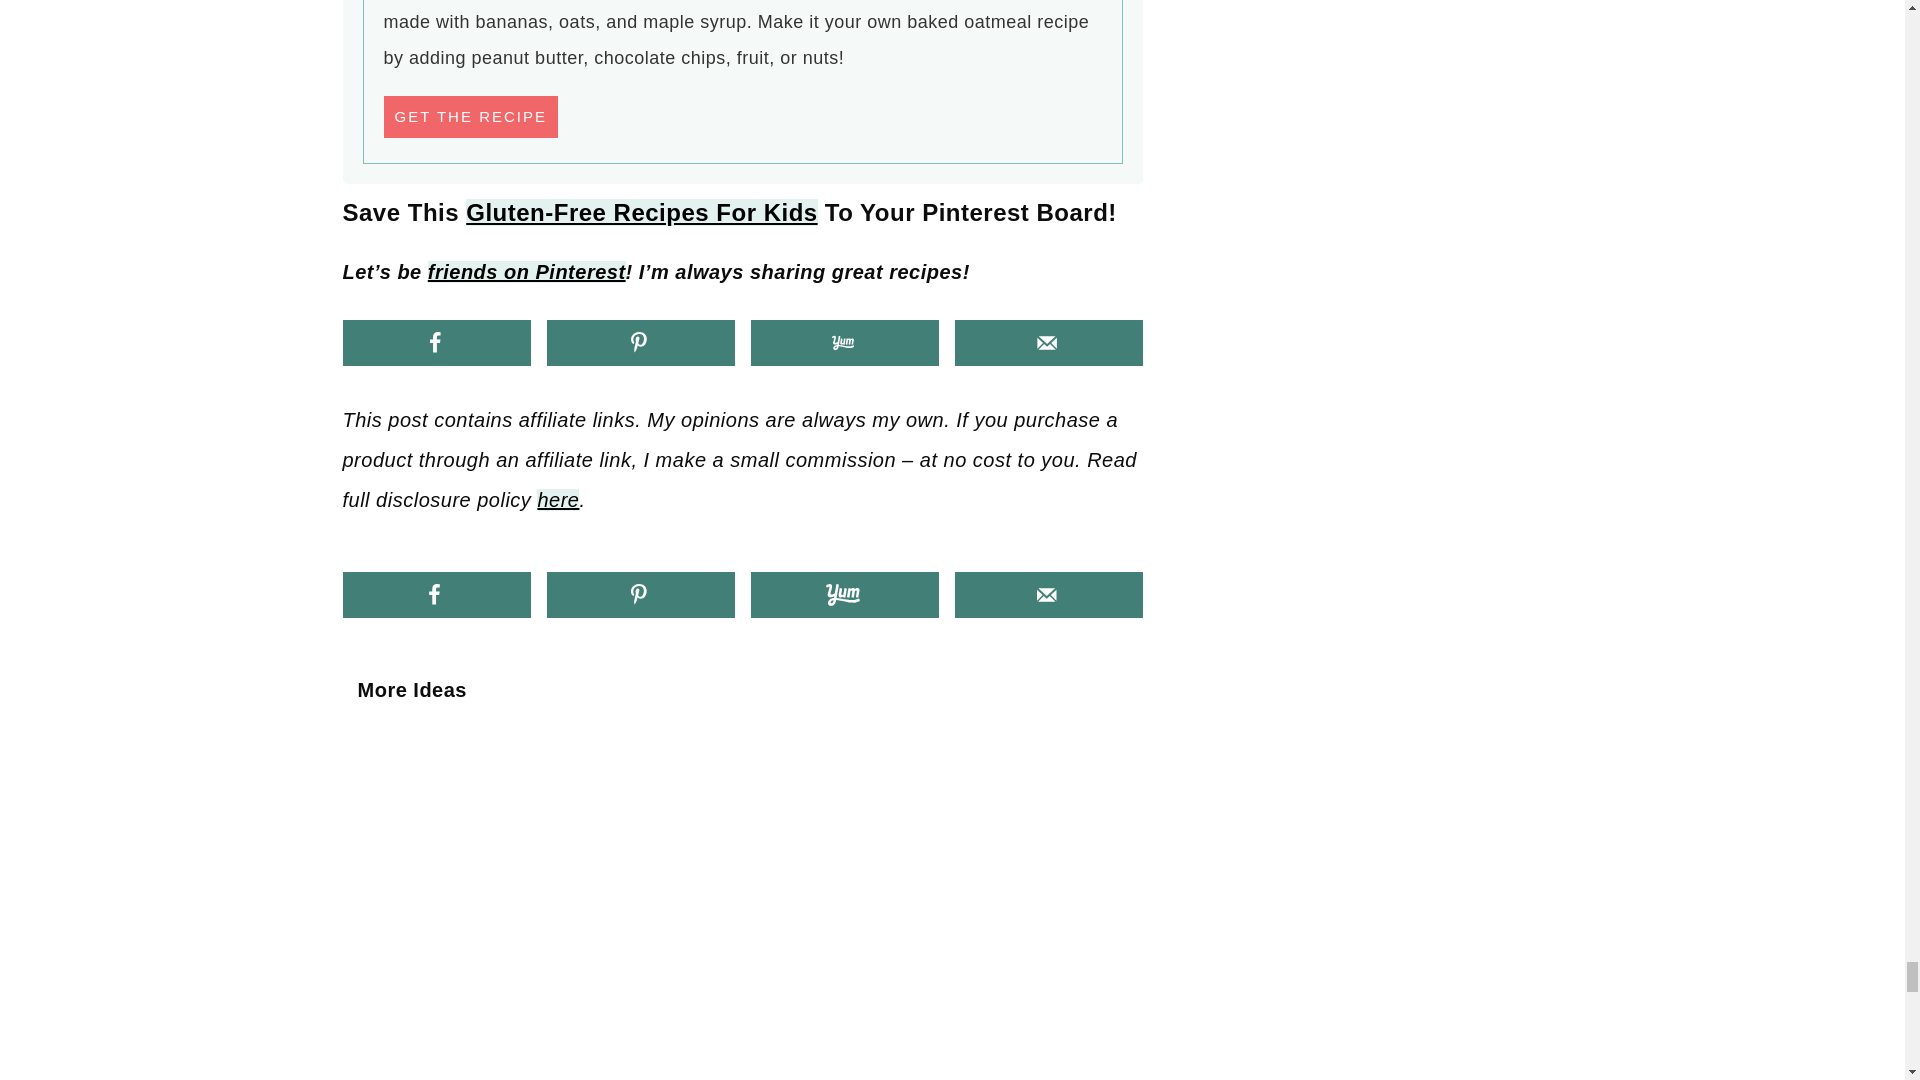 The image size is (1920, 1080). What do you see at coordinates (435, 342) in the screenshot?
I see `Share on Facebook` at bounding box center [435, 342].